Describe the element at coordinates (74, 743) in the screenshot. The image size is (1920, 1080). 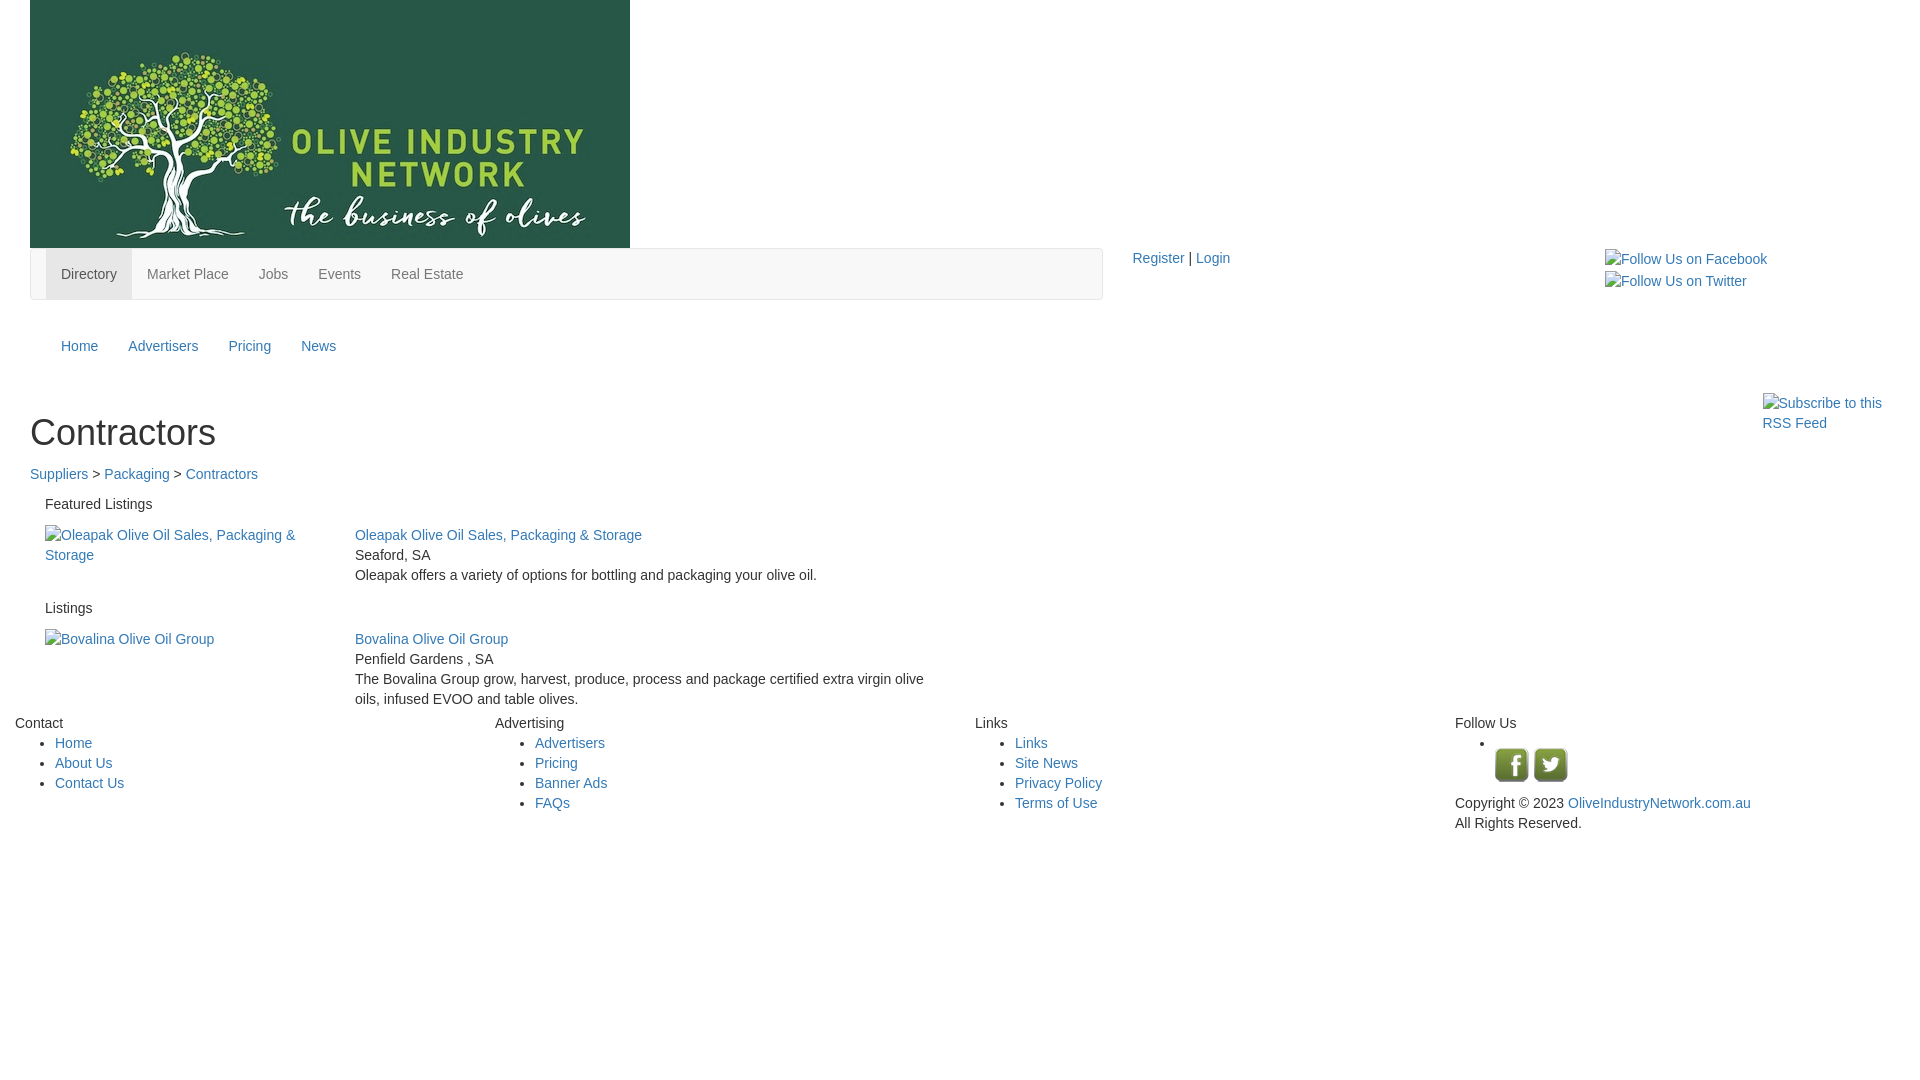
I see `Home` at that location.